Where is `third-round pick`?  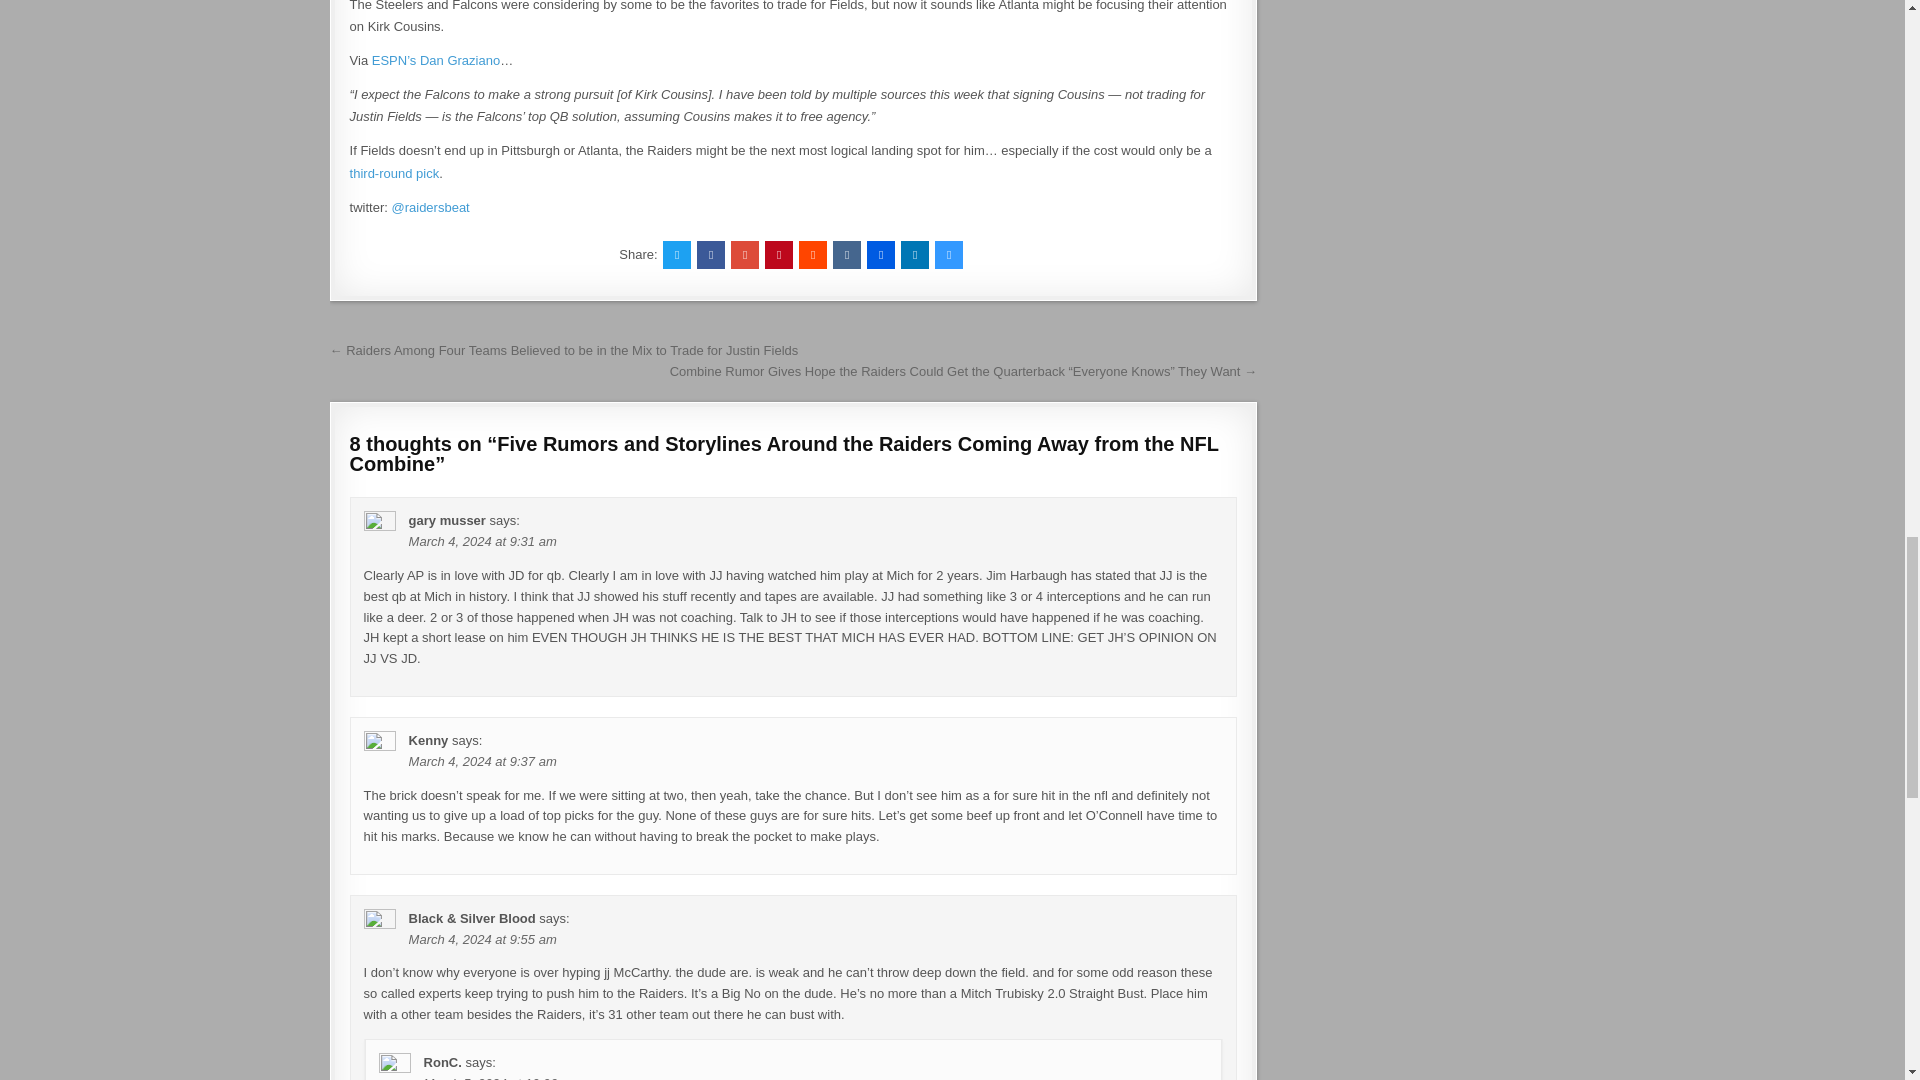
third-round pick is located at coordinates (394, 174).